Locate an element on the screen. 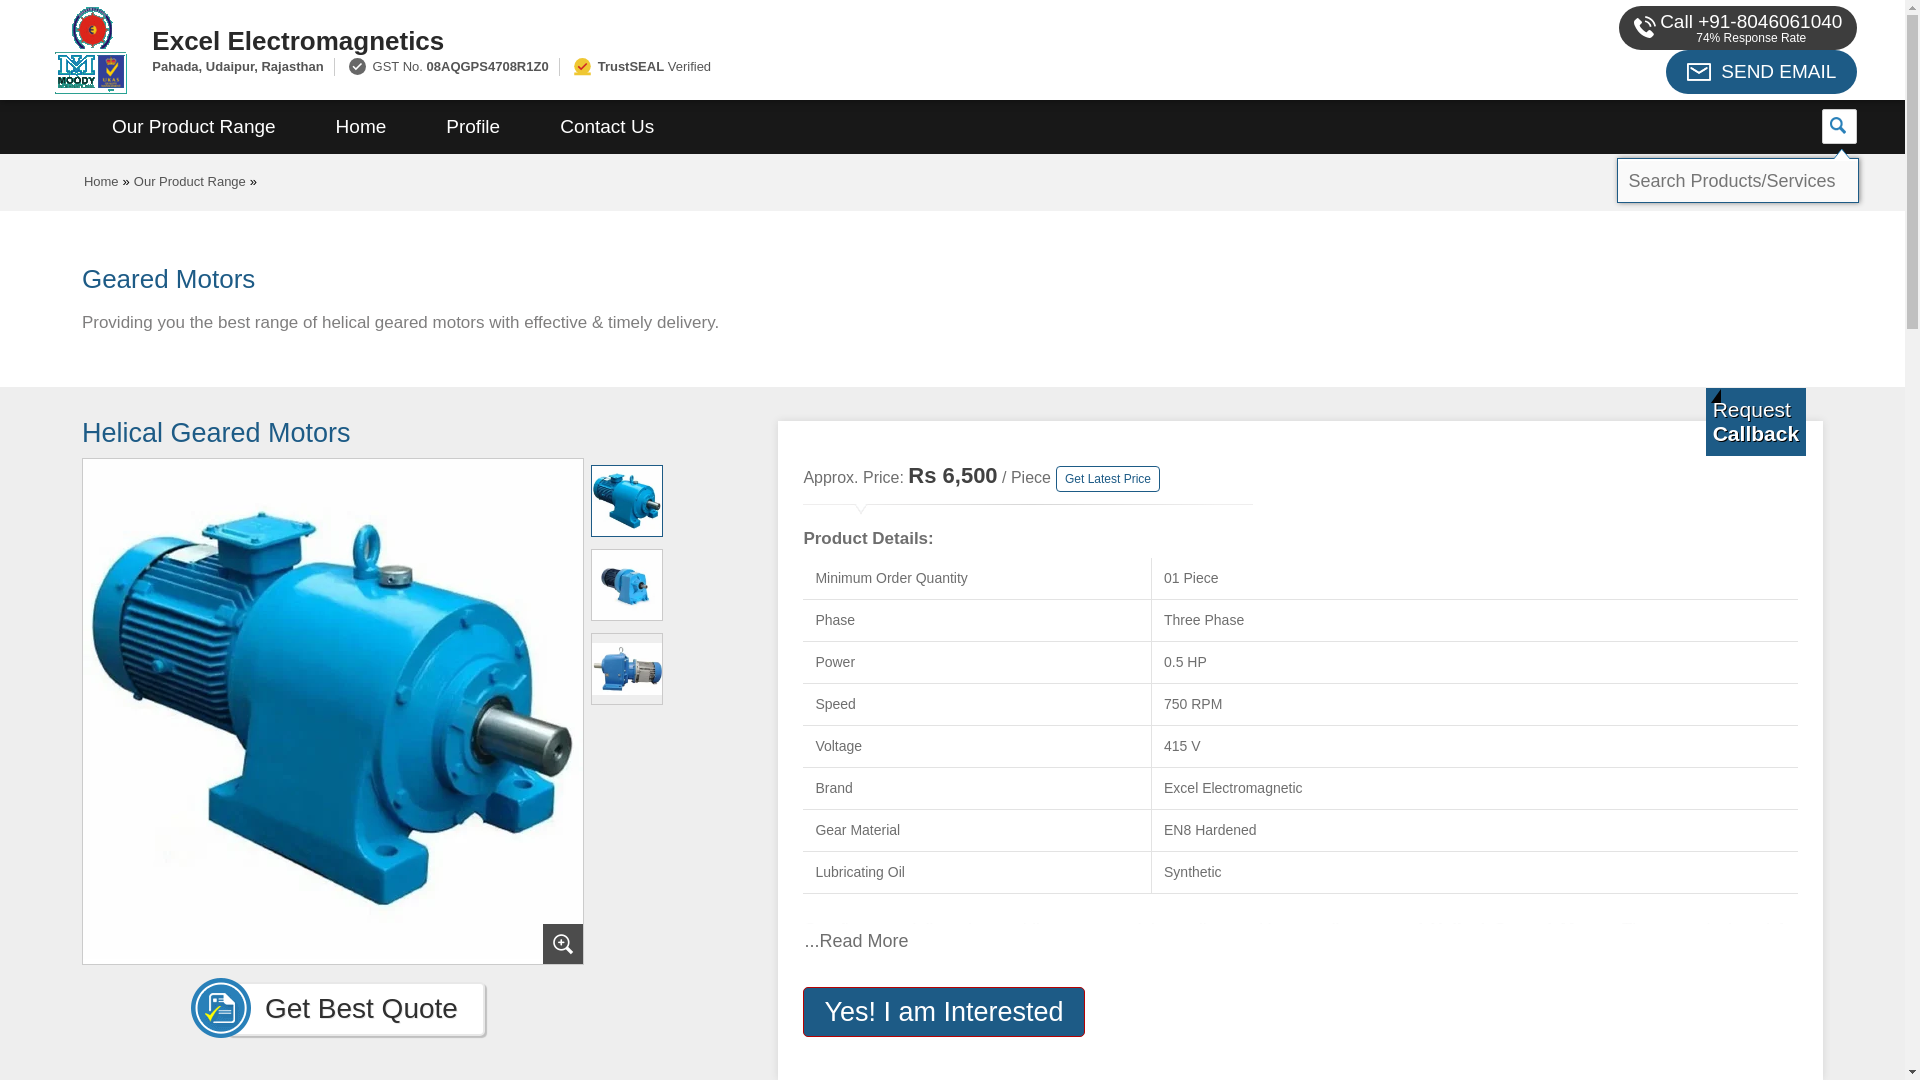  Profile is located at coordinates (472, 127).